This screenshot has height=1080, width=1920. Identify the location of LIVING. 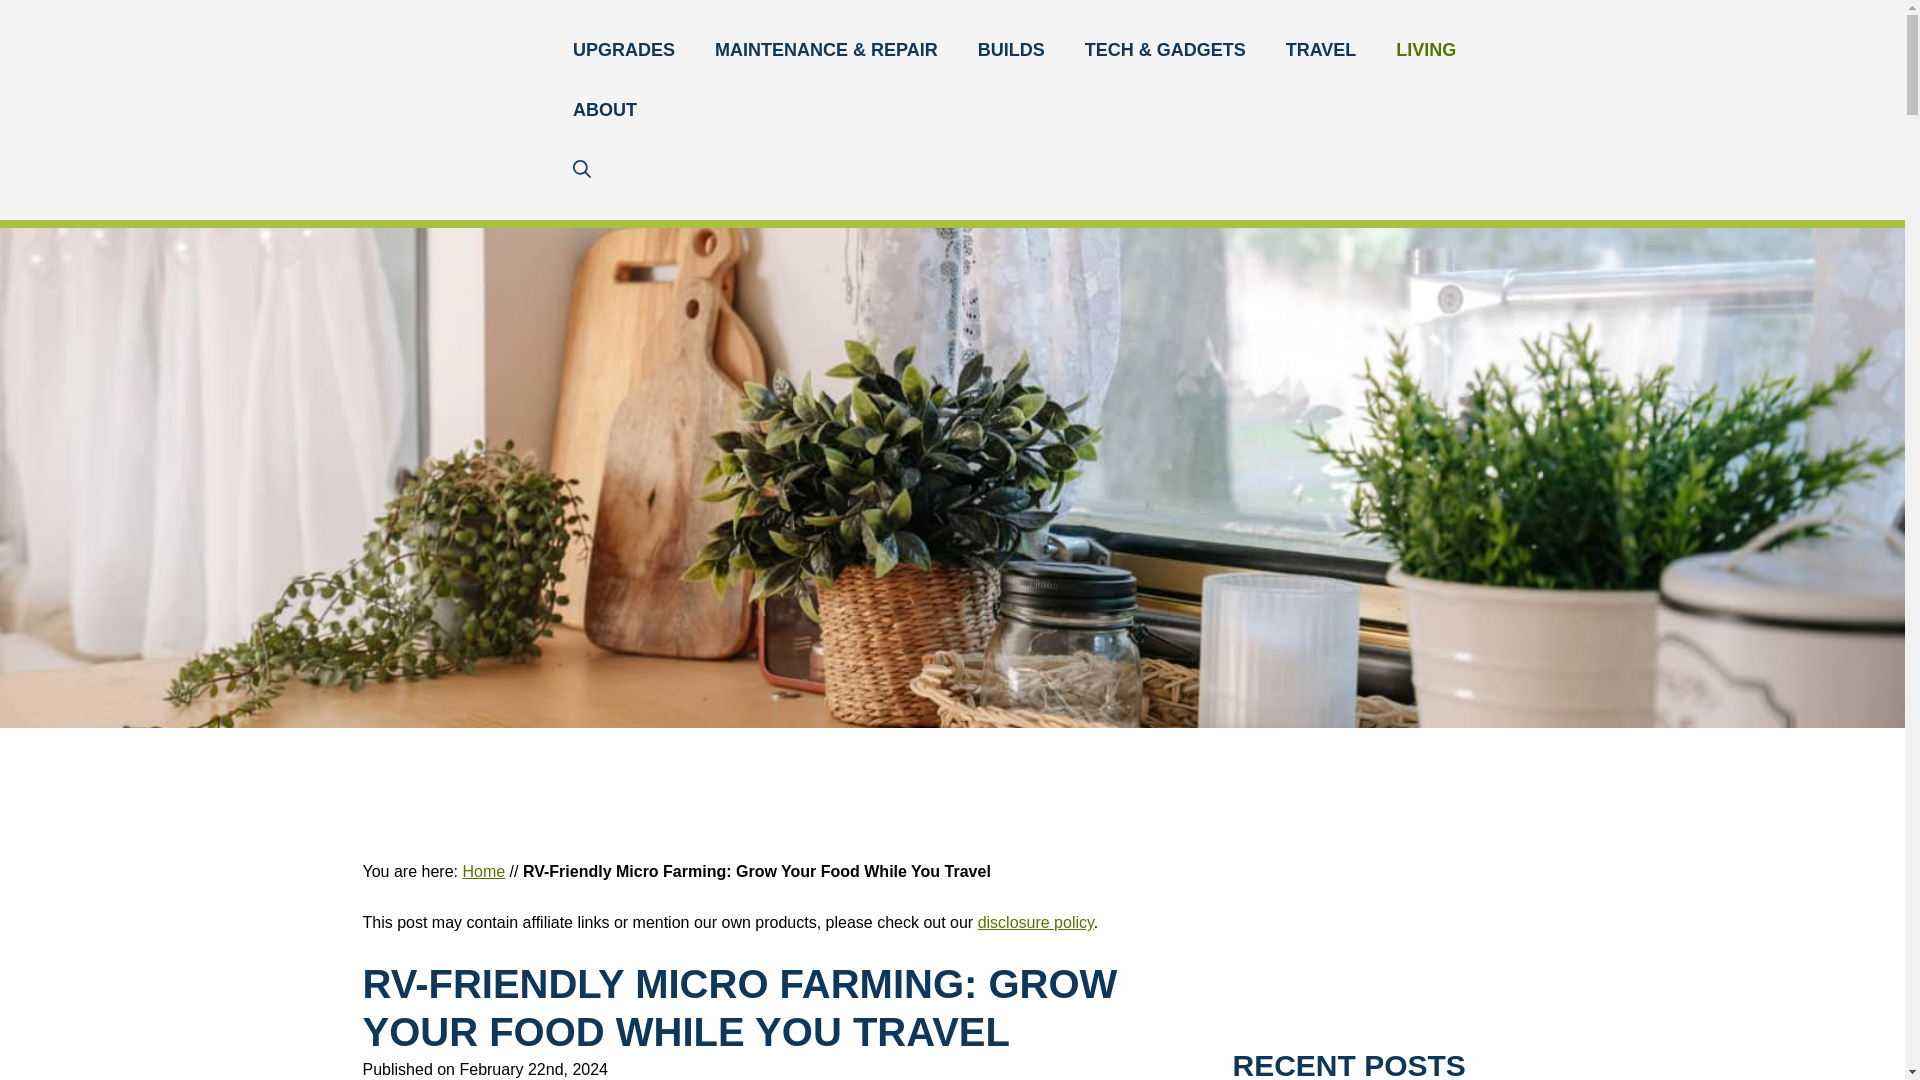
(1426, 50).